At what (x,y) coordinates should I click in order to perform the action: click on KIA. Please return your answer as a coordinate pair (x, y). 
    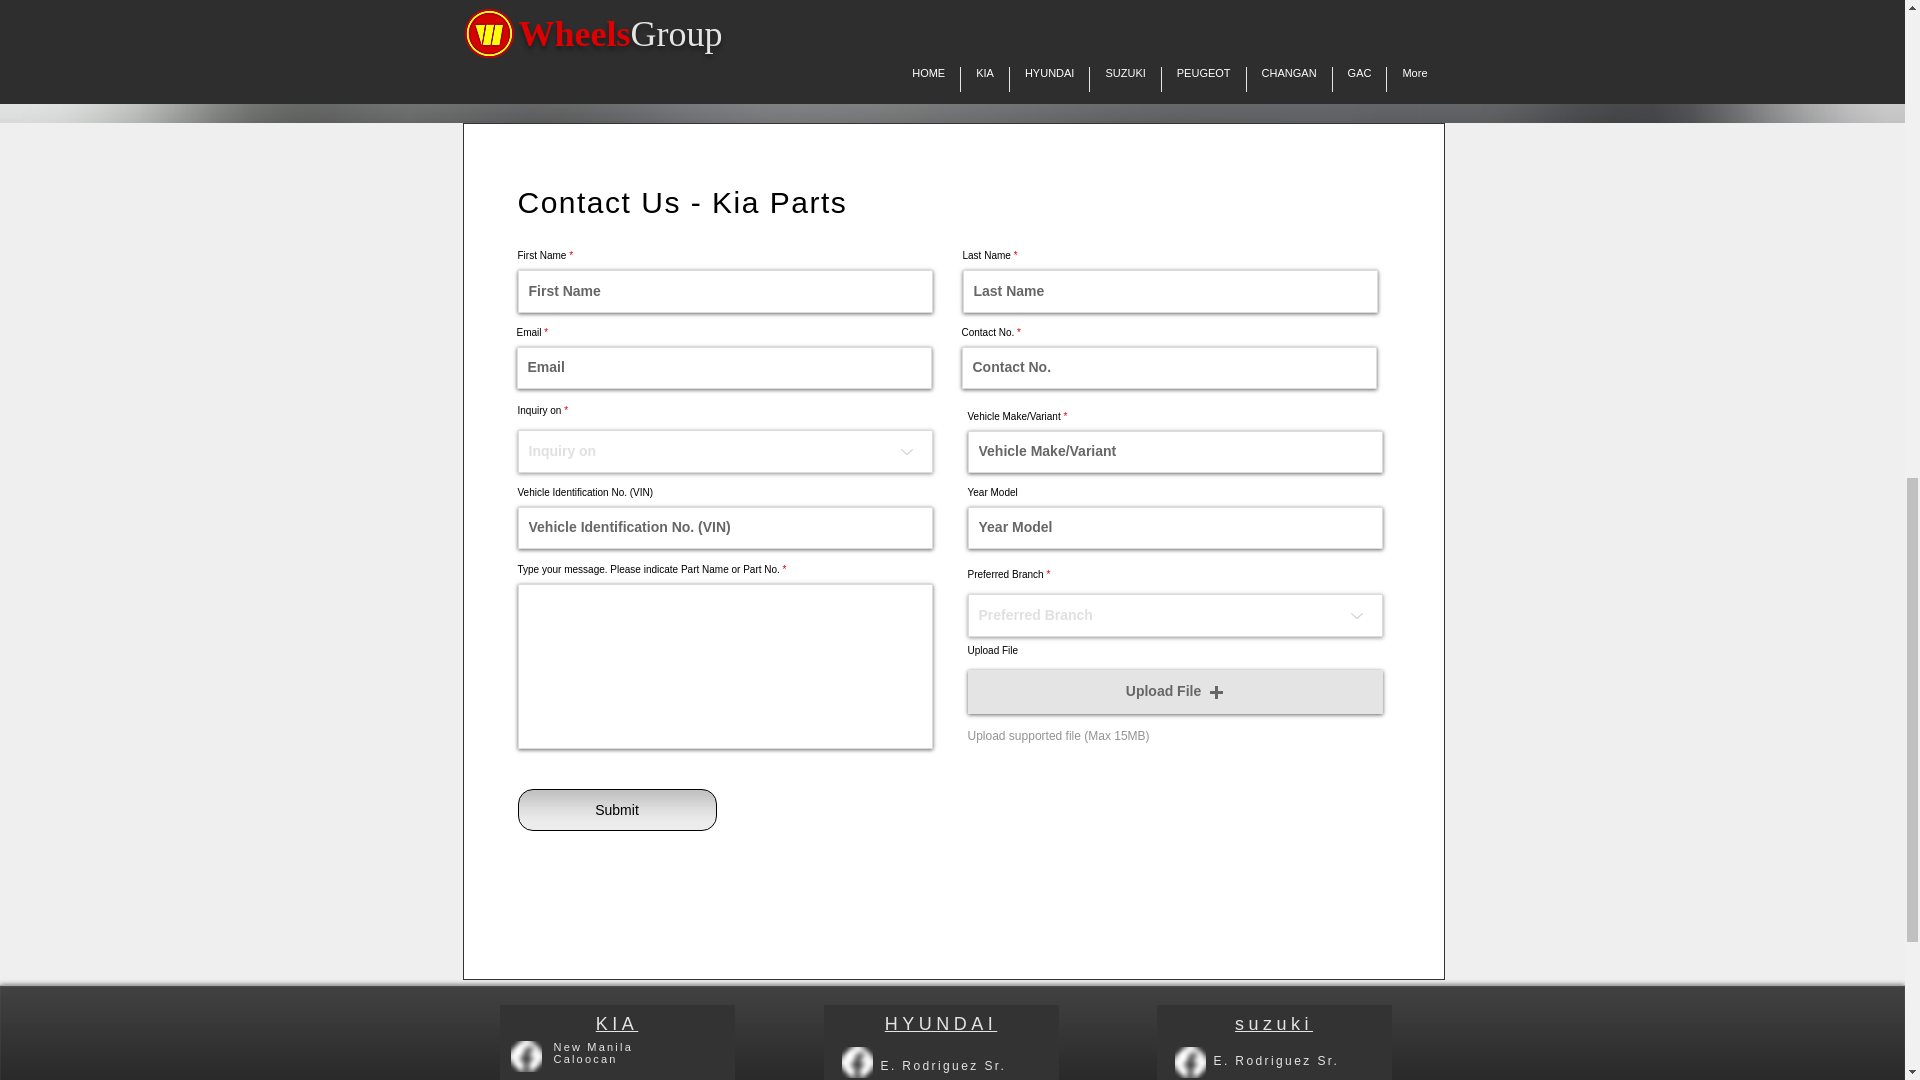
    Looking at the image, I should click on (617, 1024).